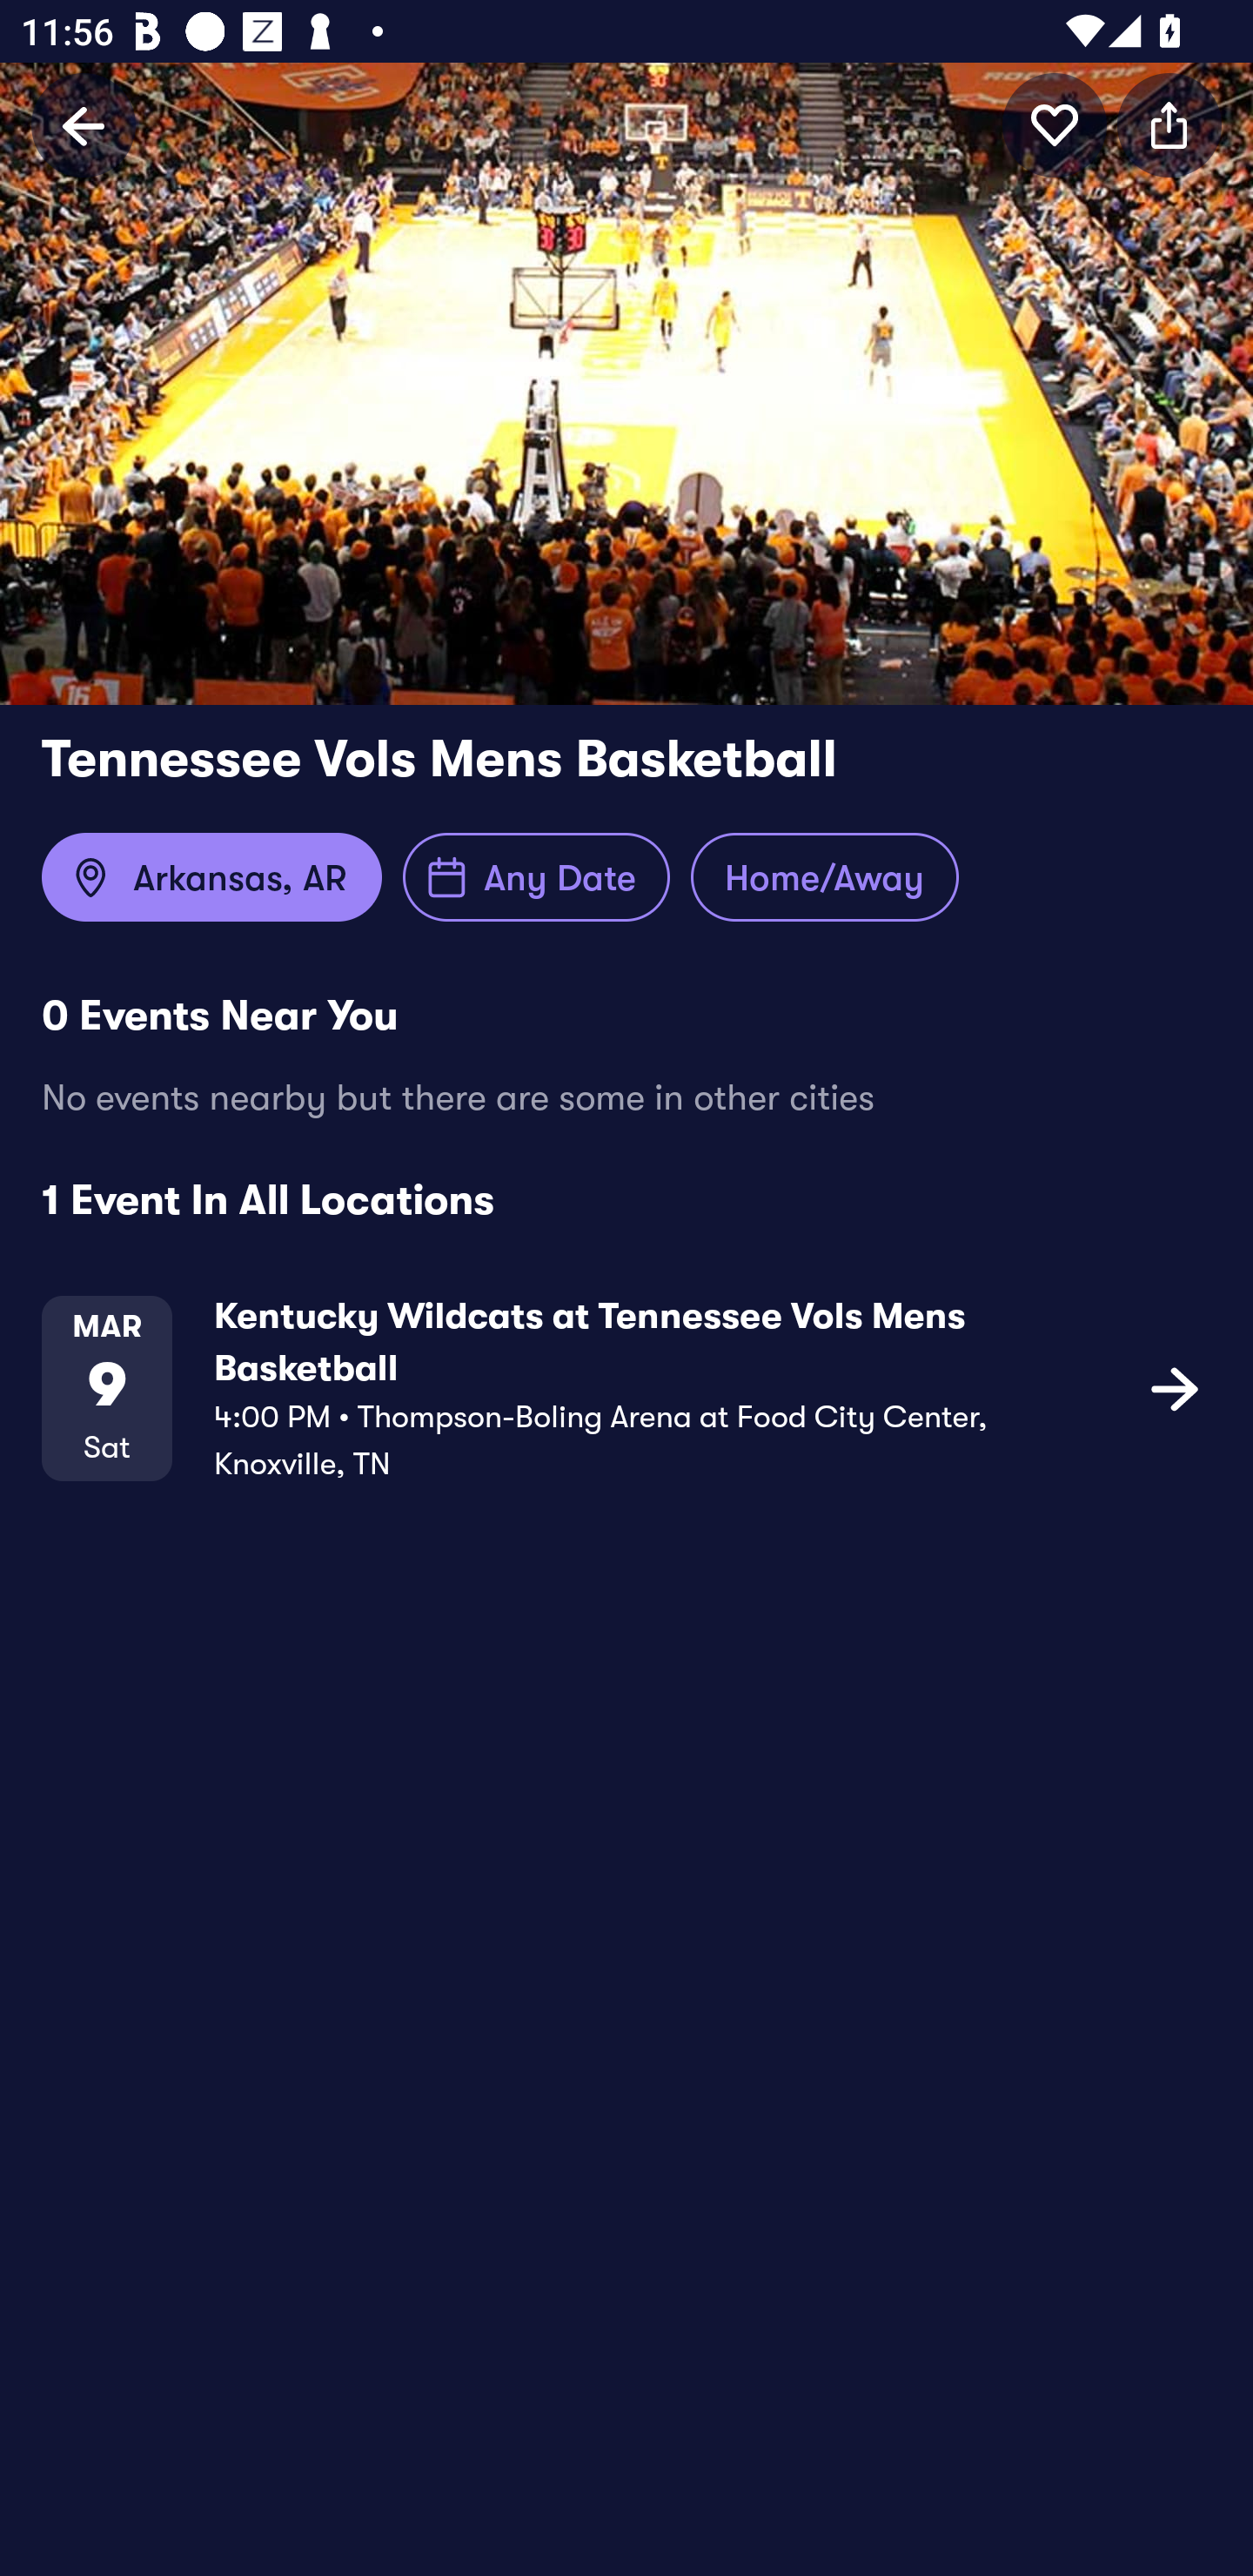  What do you see at coordinates (824, 877) in the screenshot?
I see `Home/Away` at bounding box center [824, 877].